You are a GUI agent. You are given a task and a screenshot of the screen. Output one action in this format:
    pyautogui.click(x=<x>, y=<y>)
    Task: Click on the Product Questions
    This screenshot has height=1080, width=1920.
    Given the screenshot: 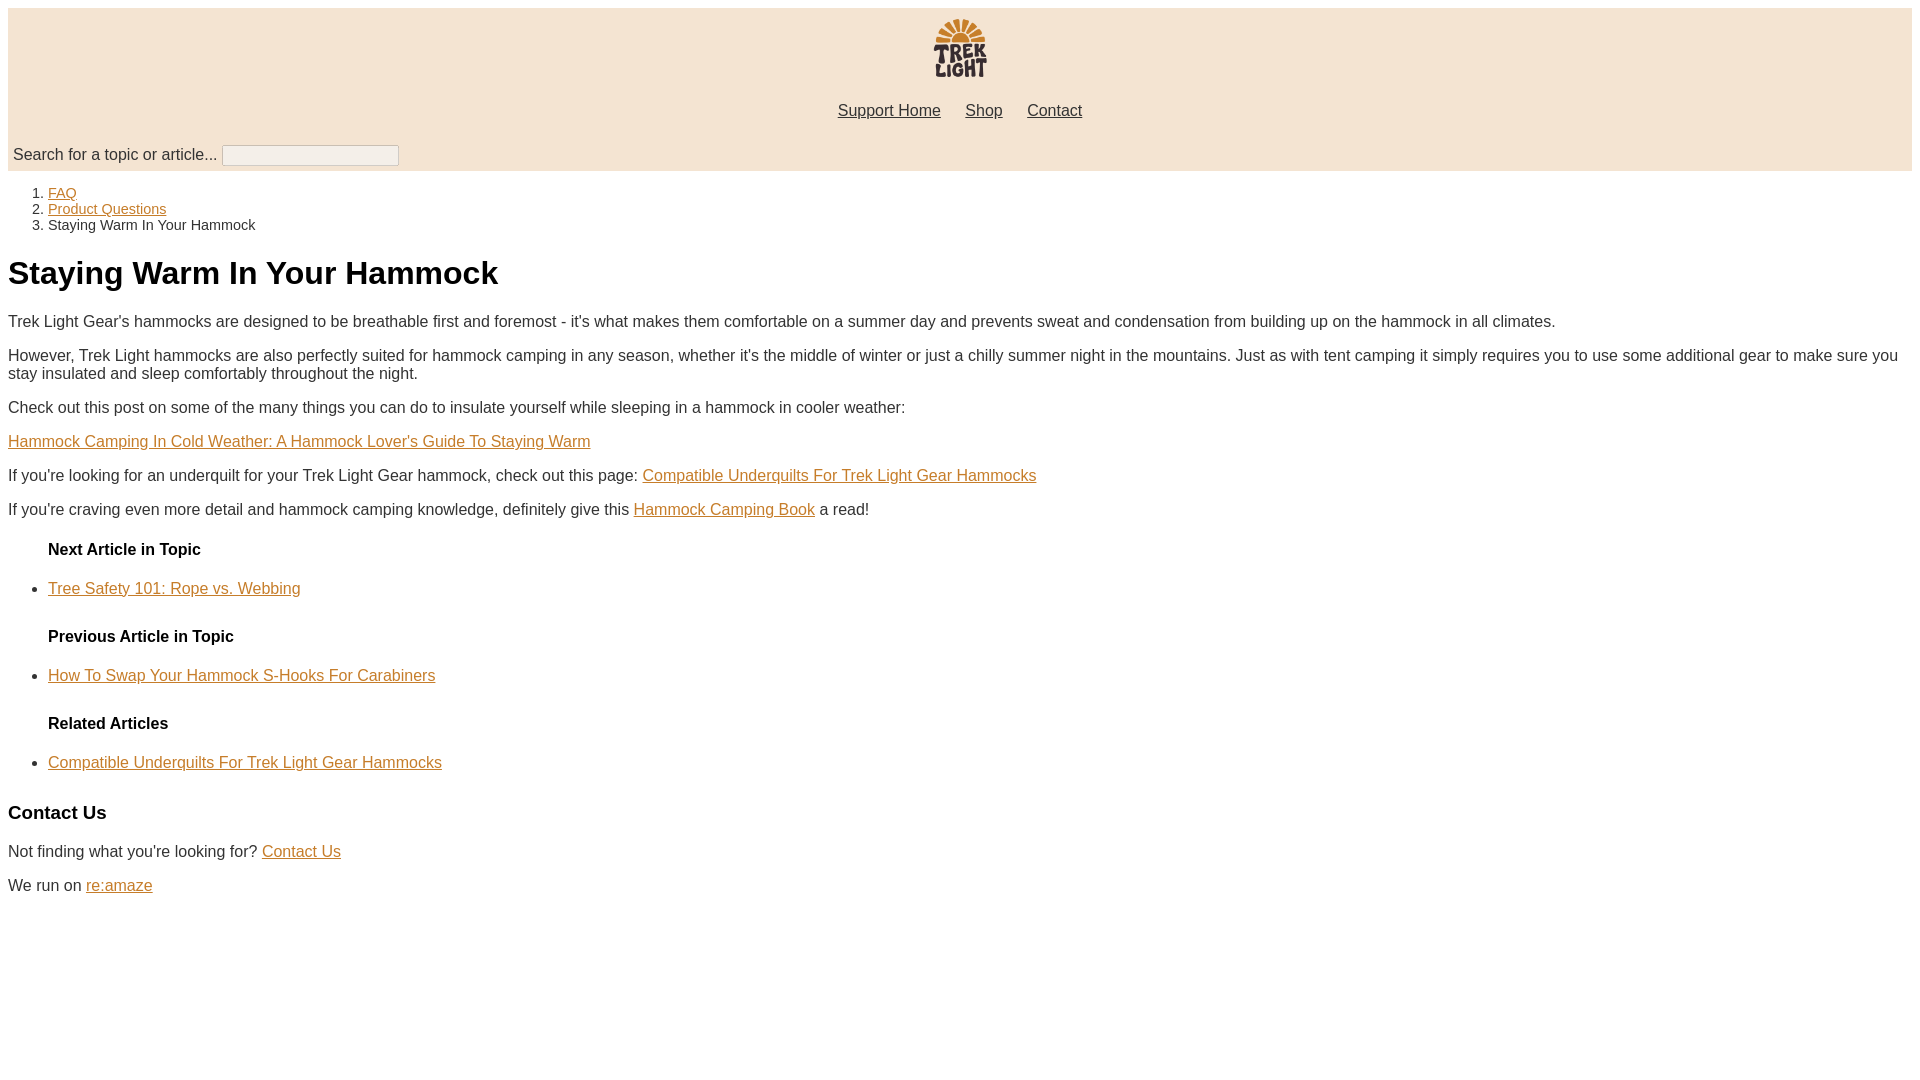 What is the action you would take?
    pyautogui.click(x=106, y=208)
    